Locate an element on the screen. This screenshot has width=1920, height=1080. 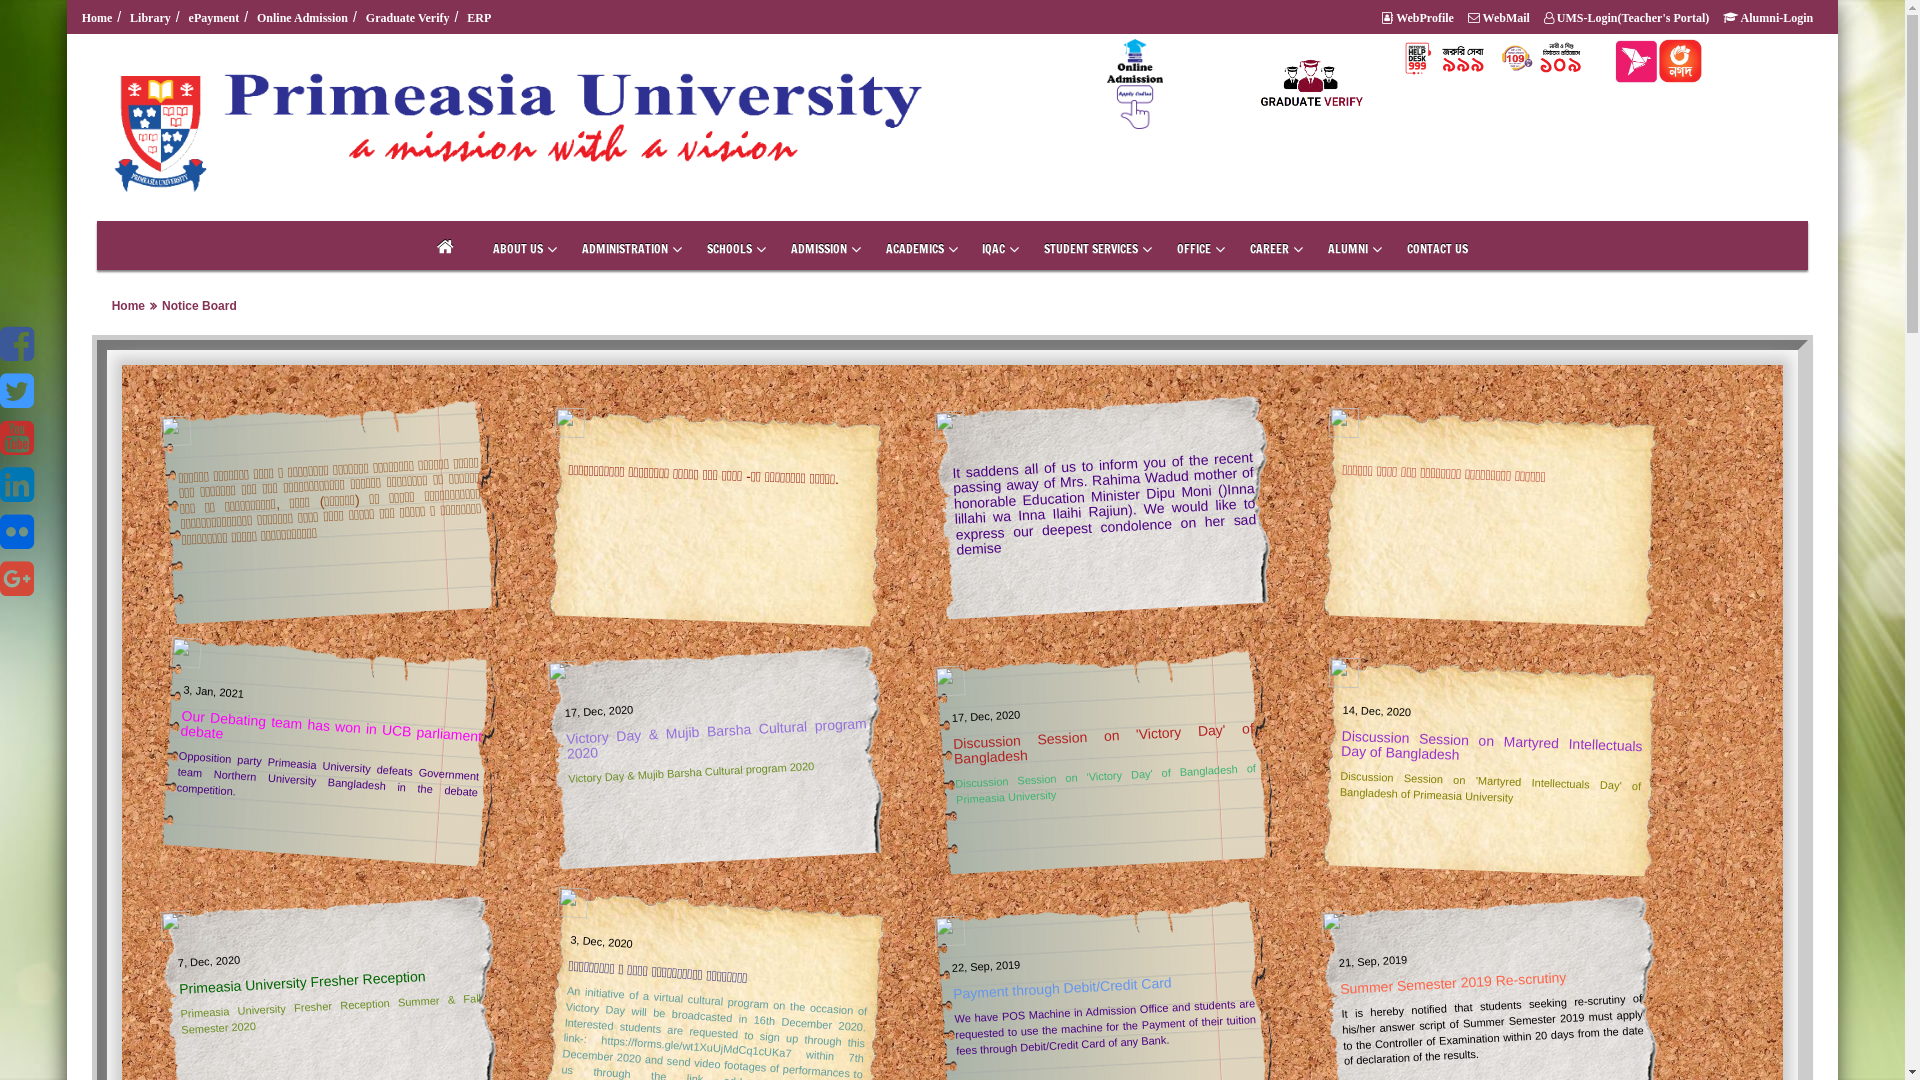
ADMINISTRATION is located at coordinates (625, 248).